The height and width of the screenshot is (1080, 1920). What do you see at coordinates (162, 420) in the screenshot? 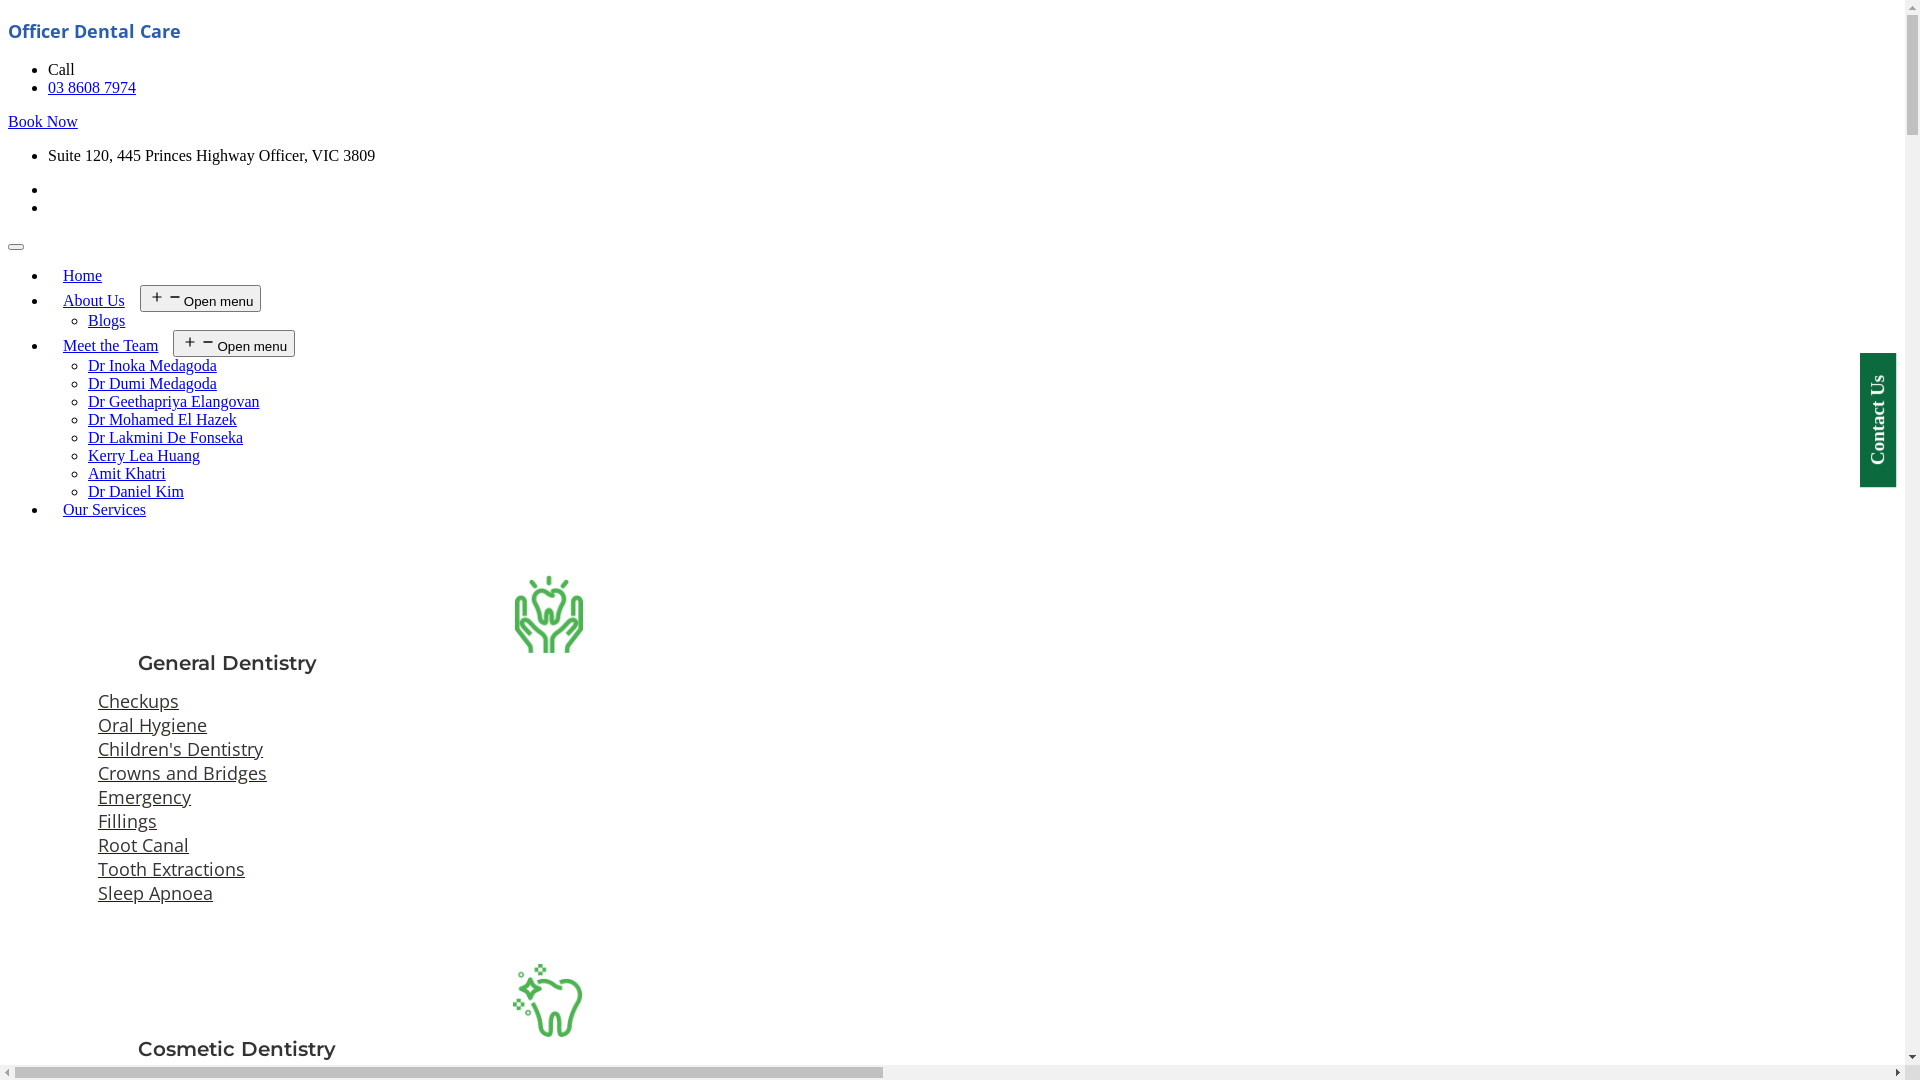
I see `Dr Mohamed El Hazek` at bounding box center [162, 420].